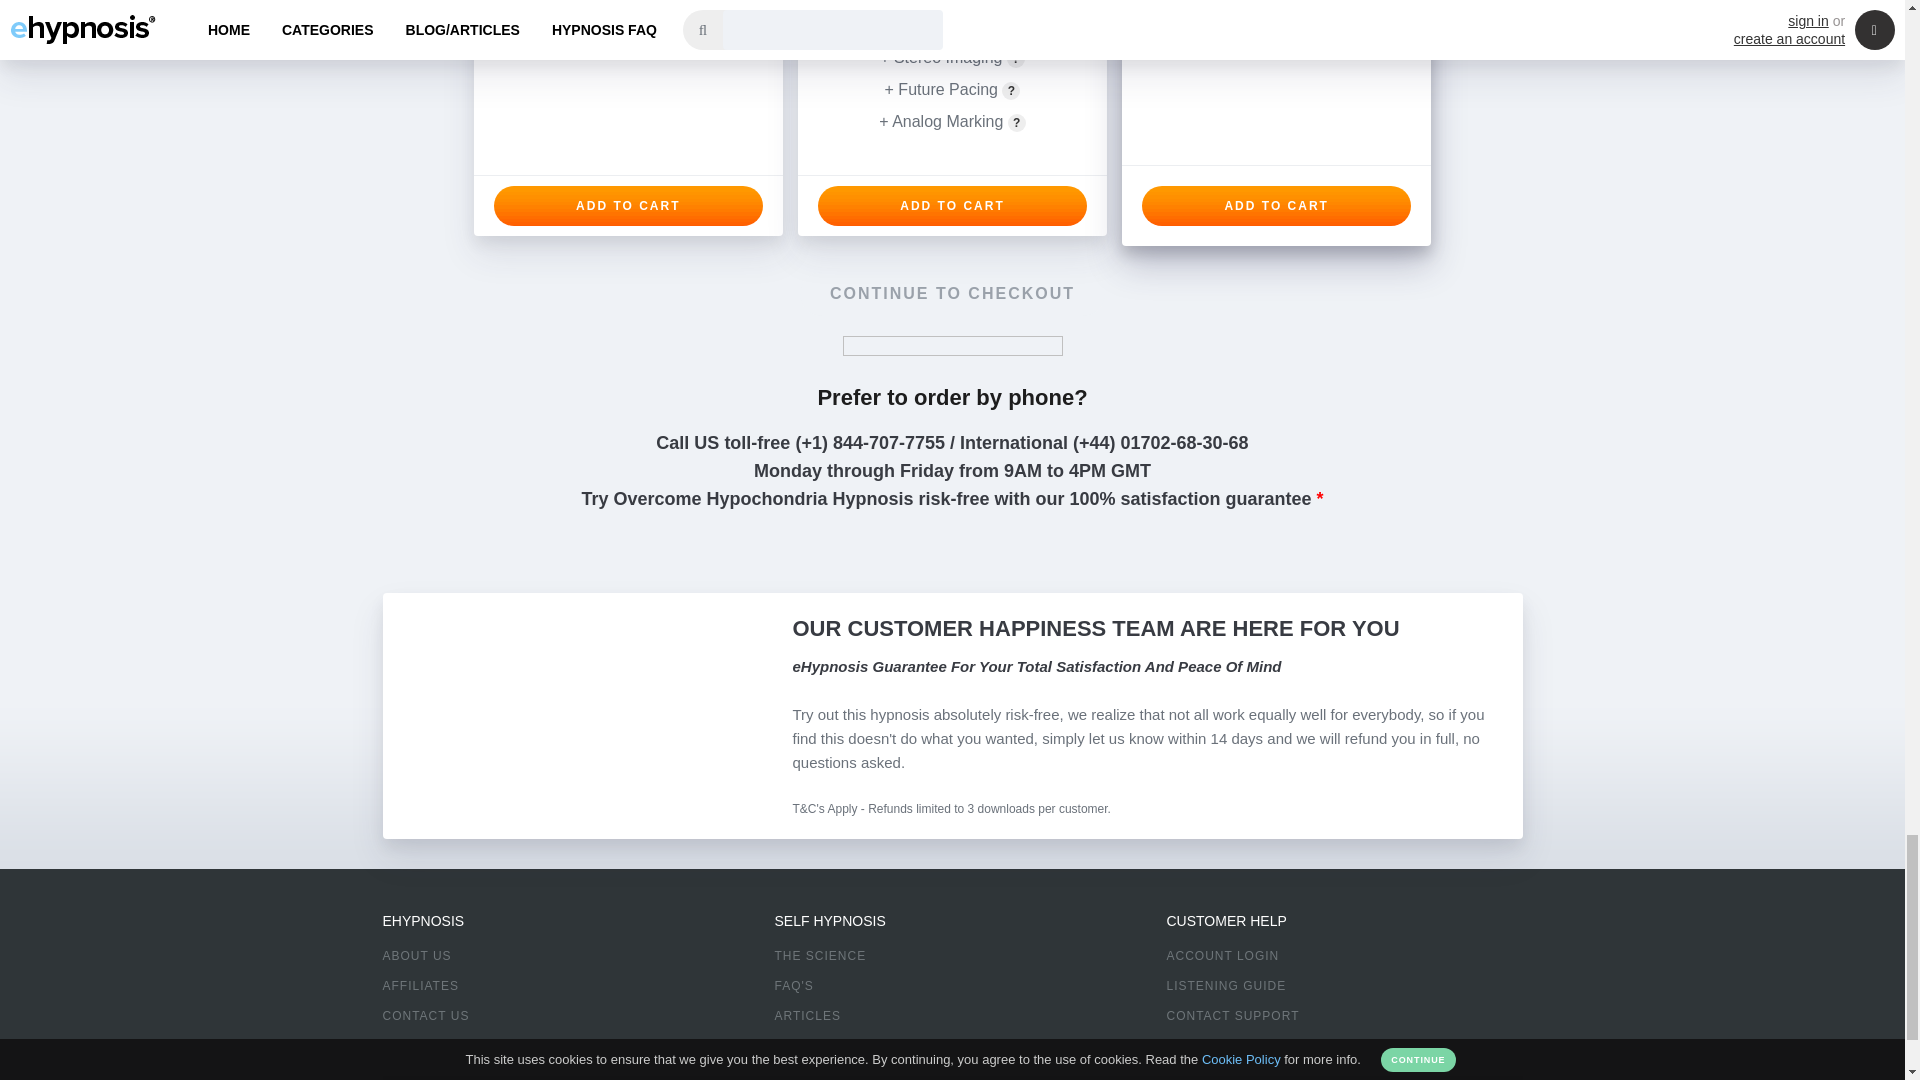 This screenshot has width=1920, height=1080. Describe the element at coordinates (806, 1015) in the screenshot. I see `ARTICLES` at that location.